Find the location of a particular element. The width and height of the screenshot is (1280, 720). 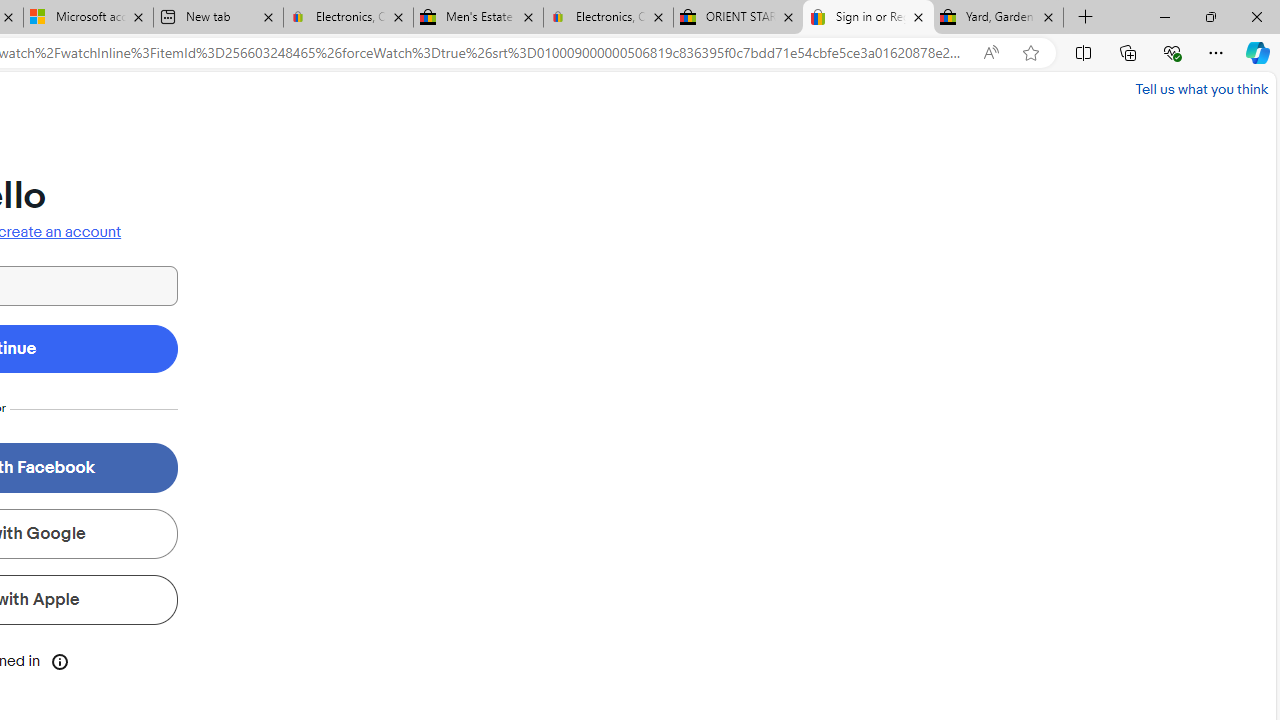

Sign in or Register | eBay is located at coordinates (868, 18).